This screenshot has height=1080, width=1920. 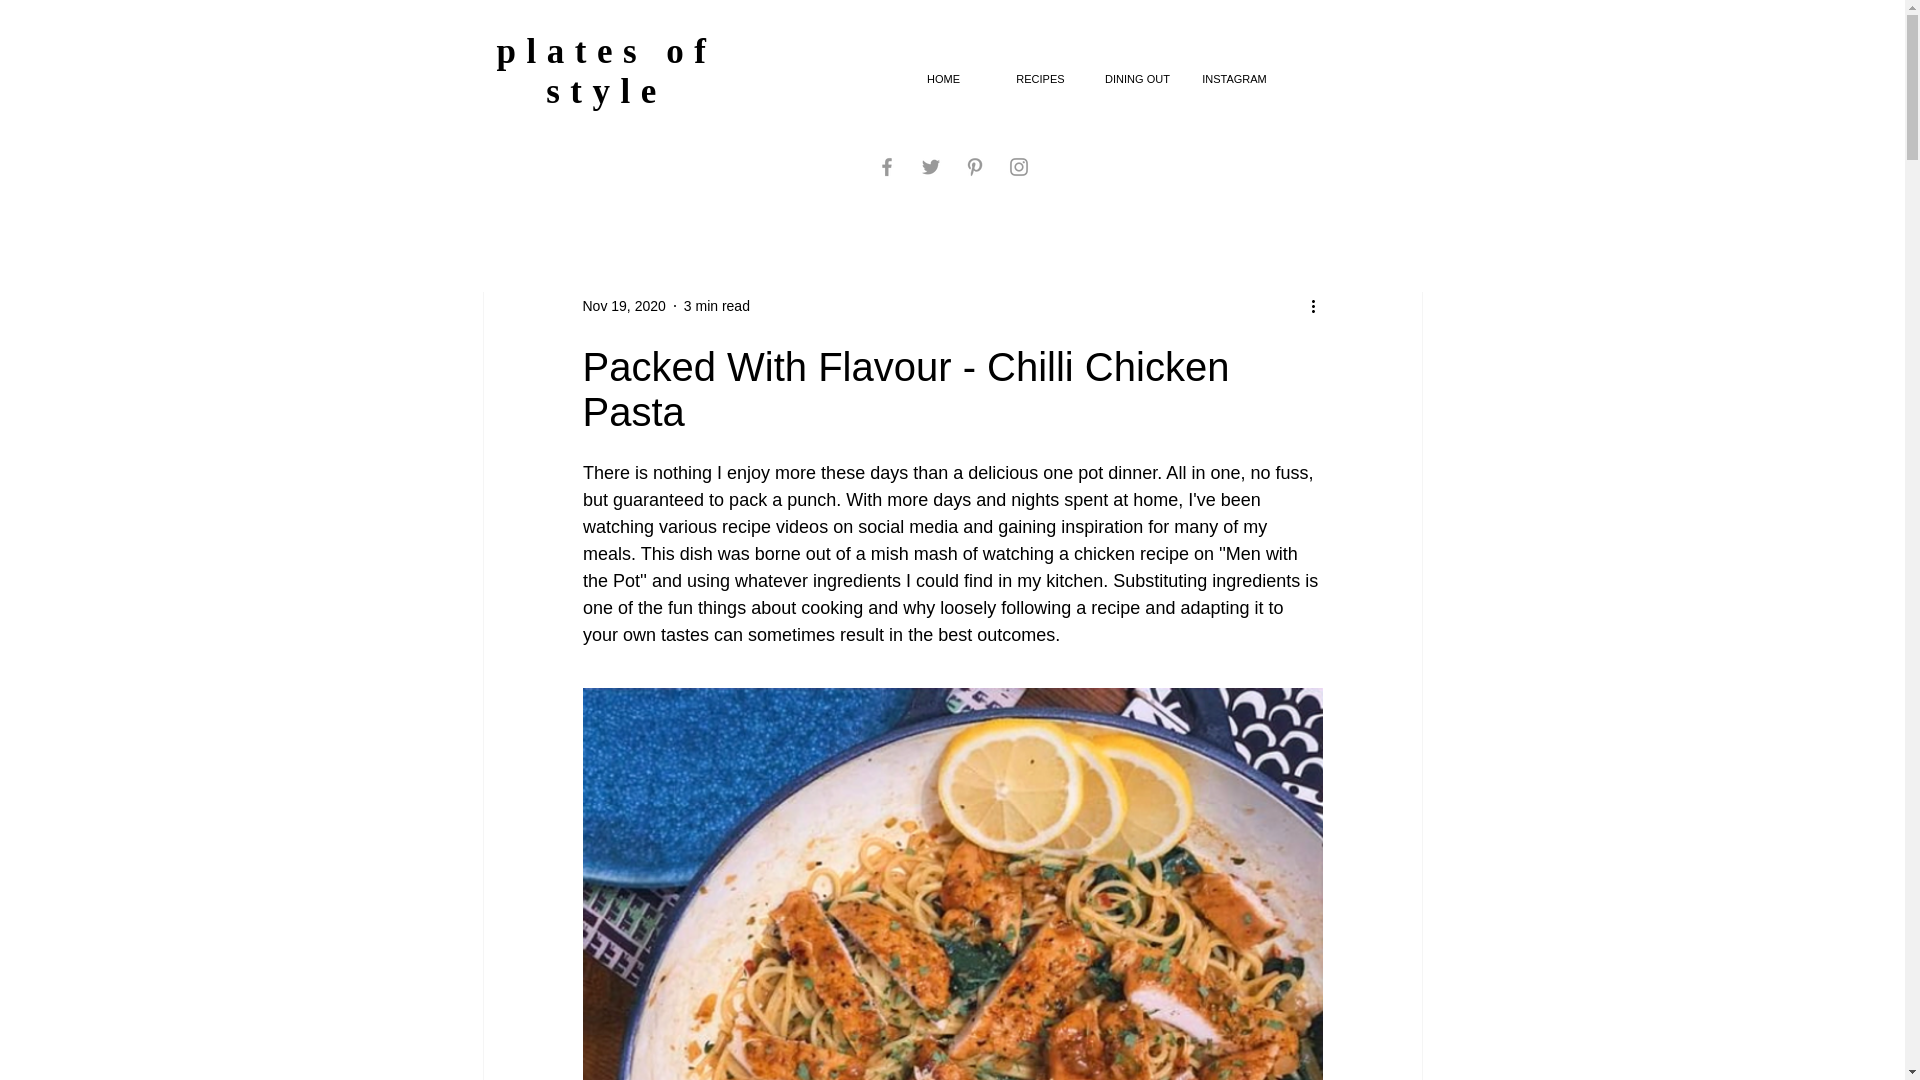 What do you see at coordinates (1137, 79) in the screenshot?
I see `DINING OUT` at bounding box center [1137, 79].